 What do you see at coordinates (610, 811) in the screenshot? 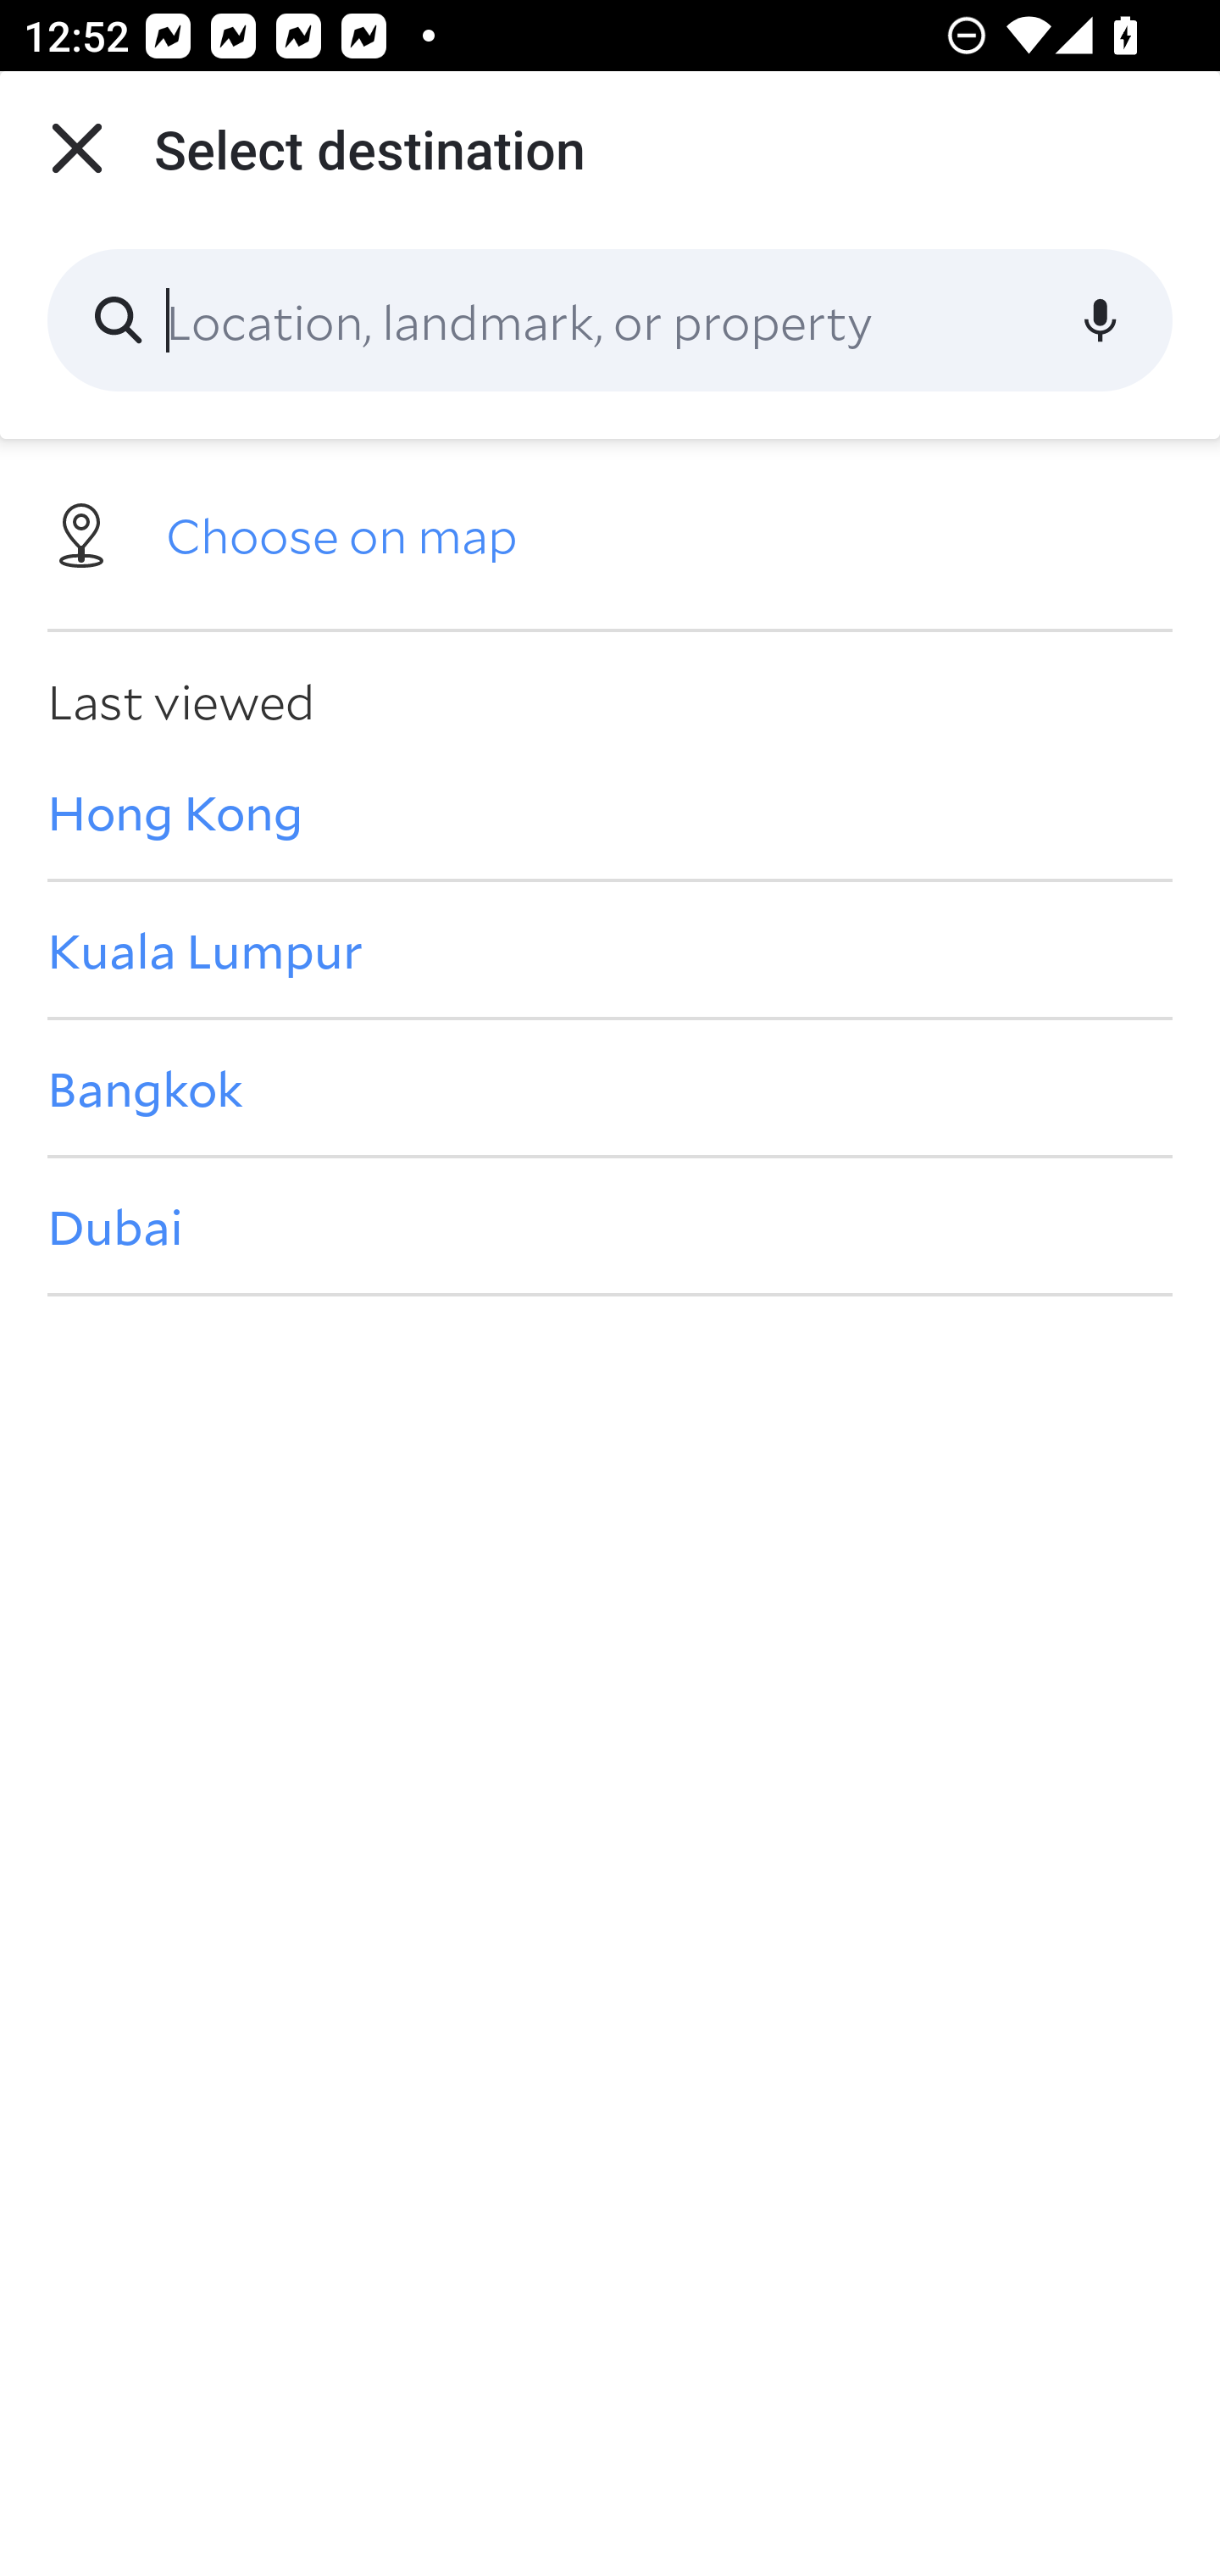
I see `Hong Kong` at bounding box center [610, 811].